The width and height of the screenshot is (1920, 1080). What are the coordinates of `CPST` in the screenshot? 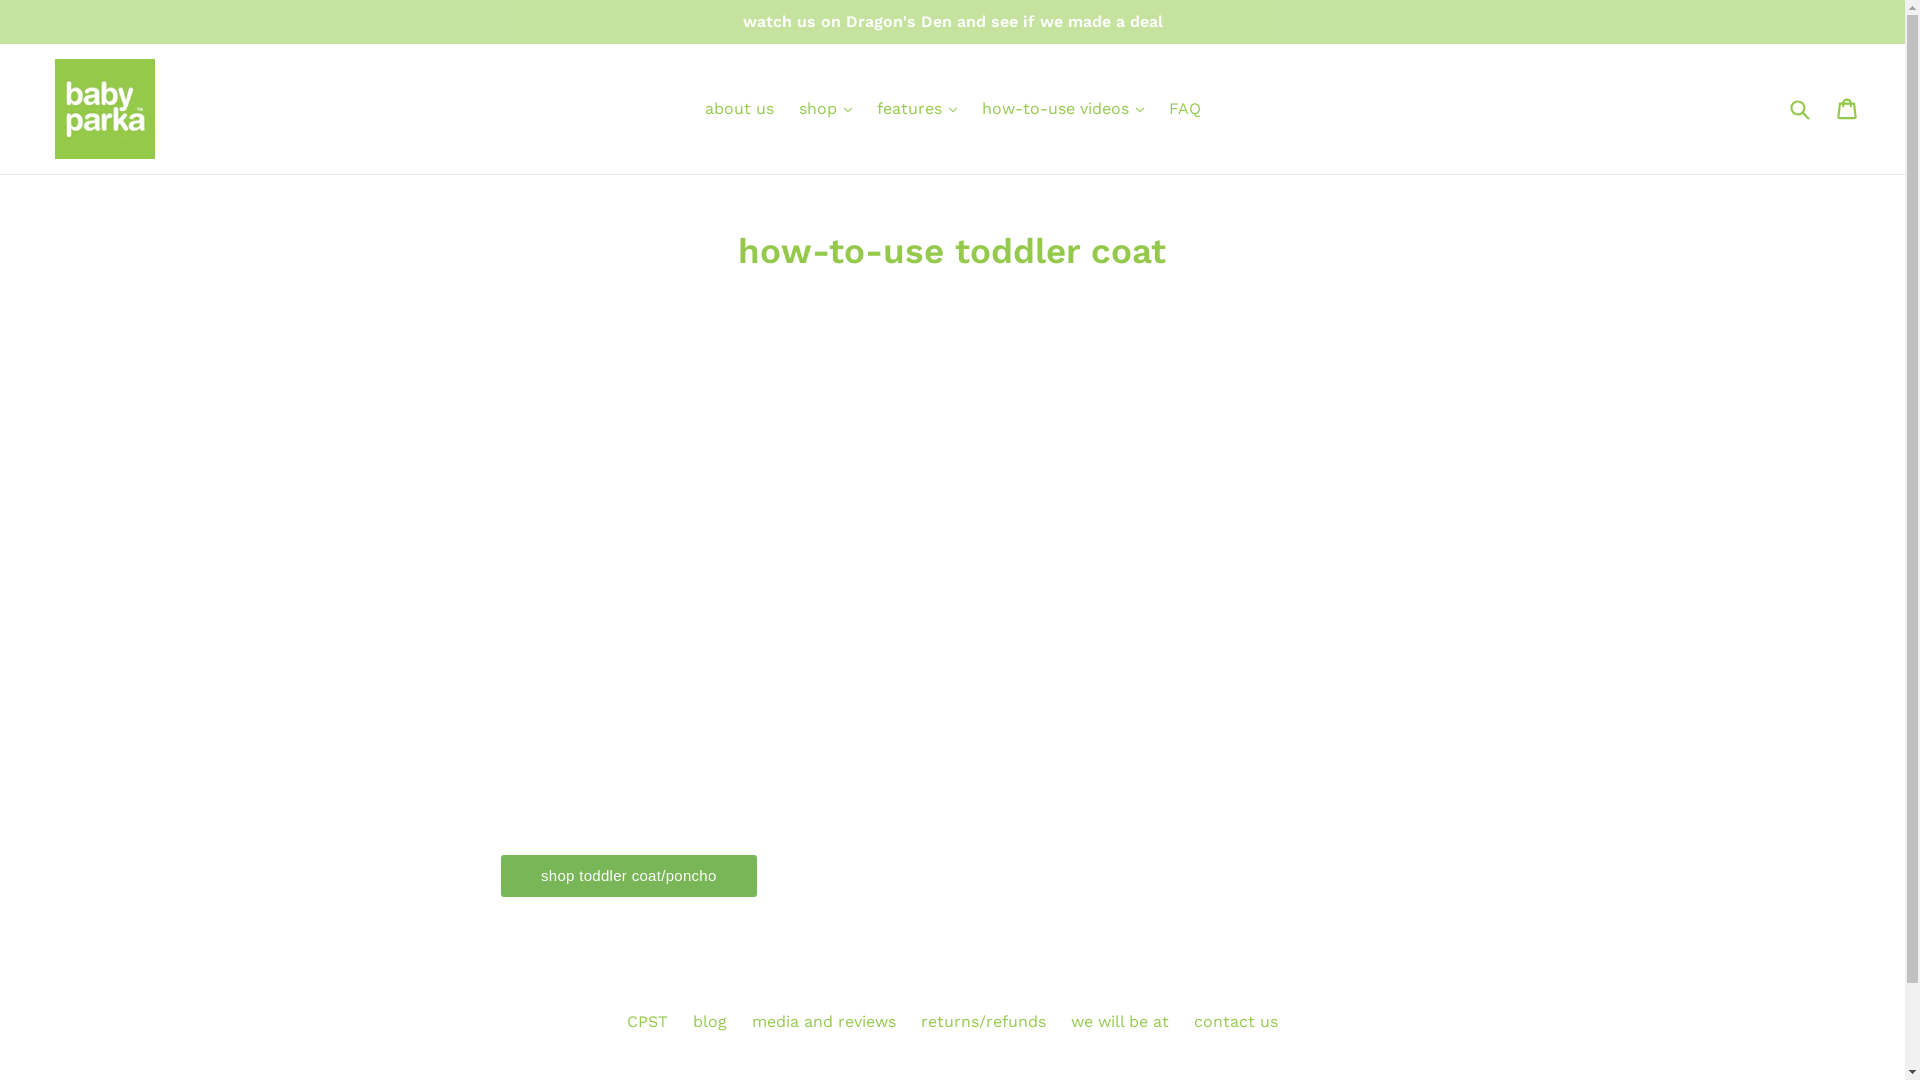 It's located at (648, 1022).